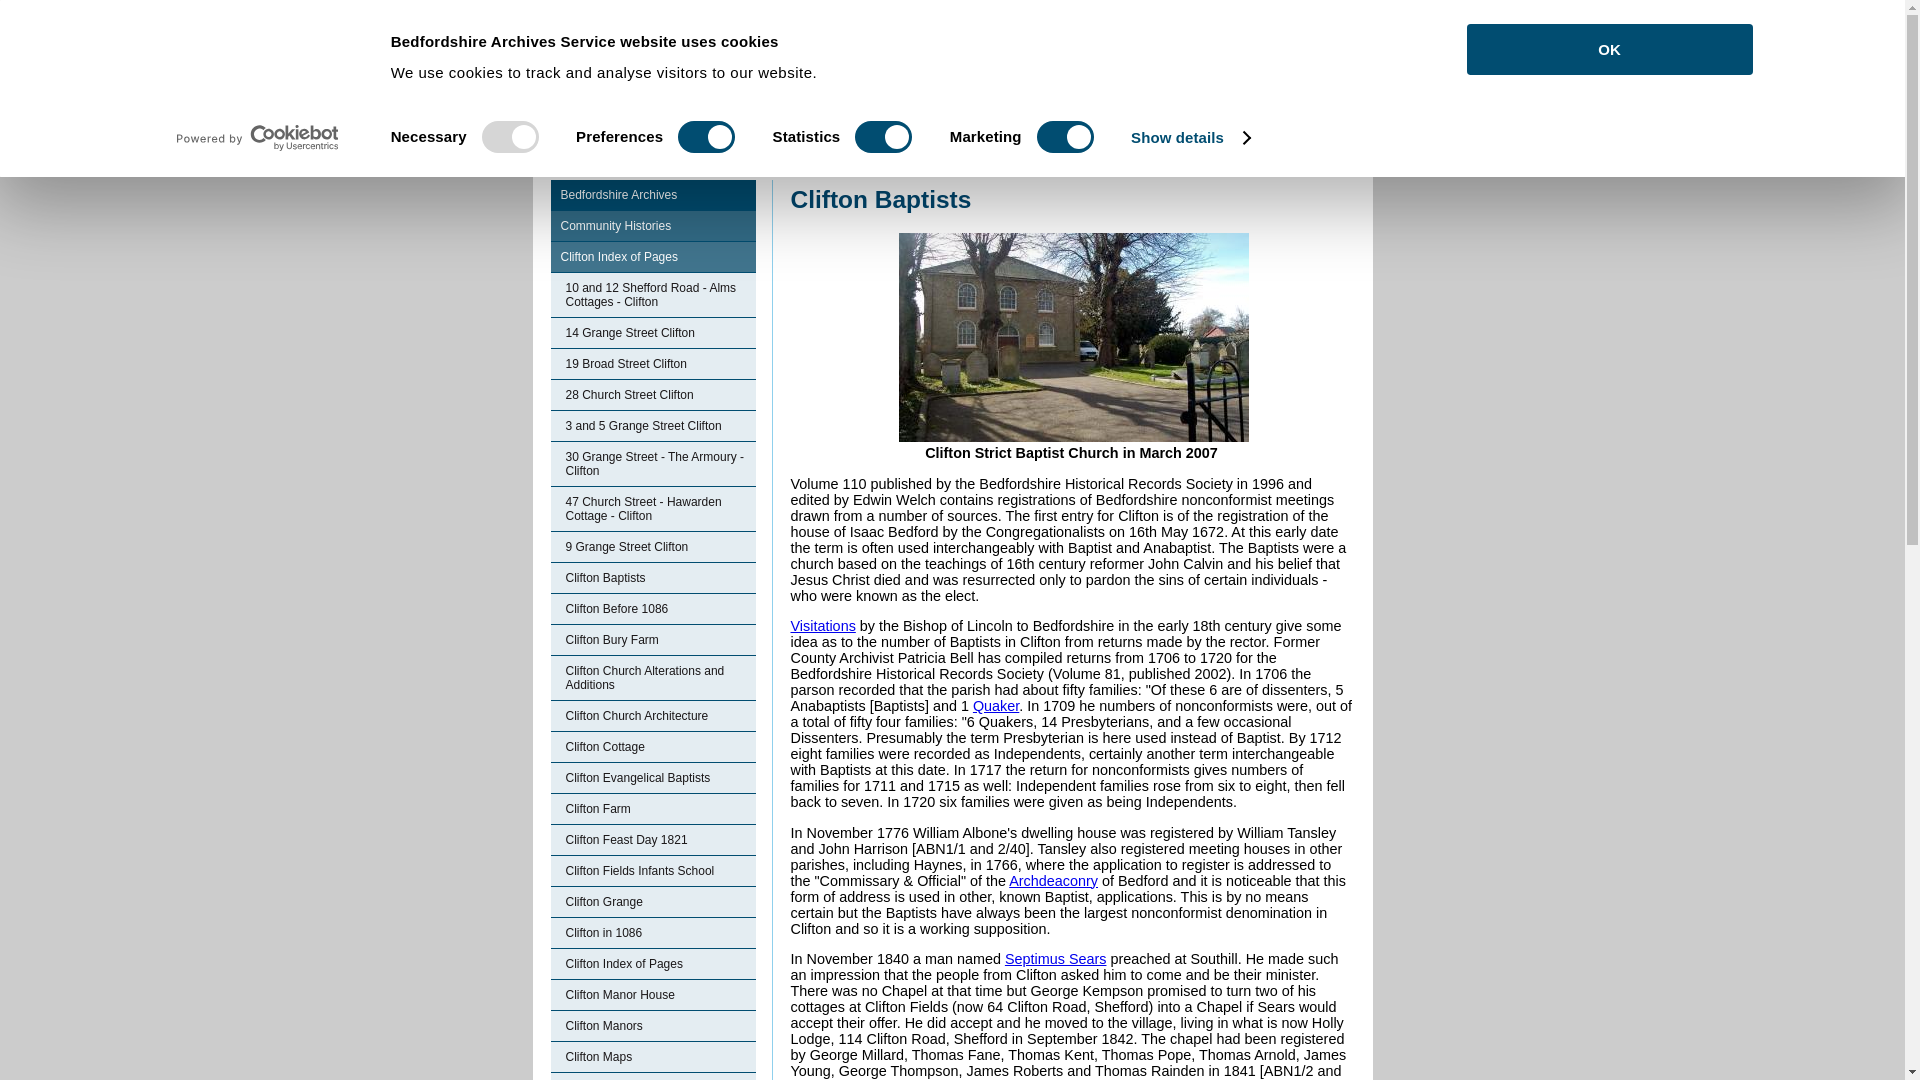  Describe the element at coordinates (960, 170) in the screenshot. I see `Go to Clifton from here` at that location.